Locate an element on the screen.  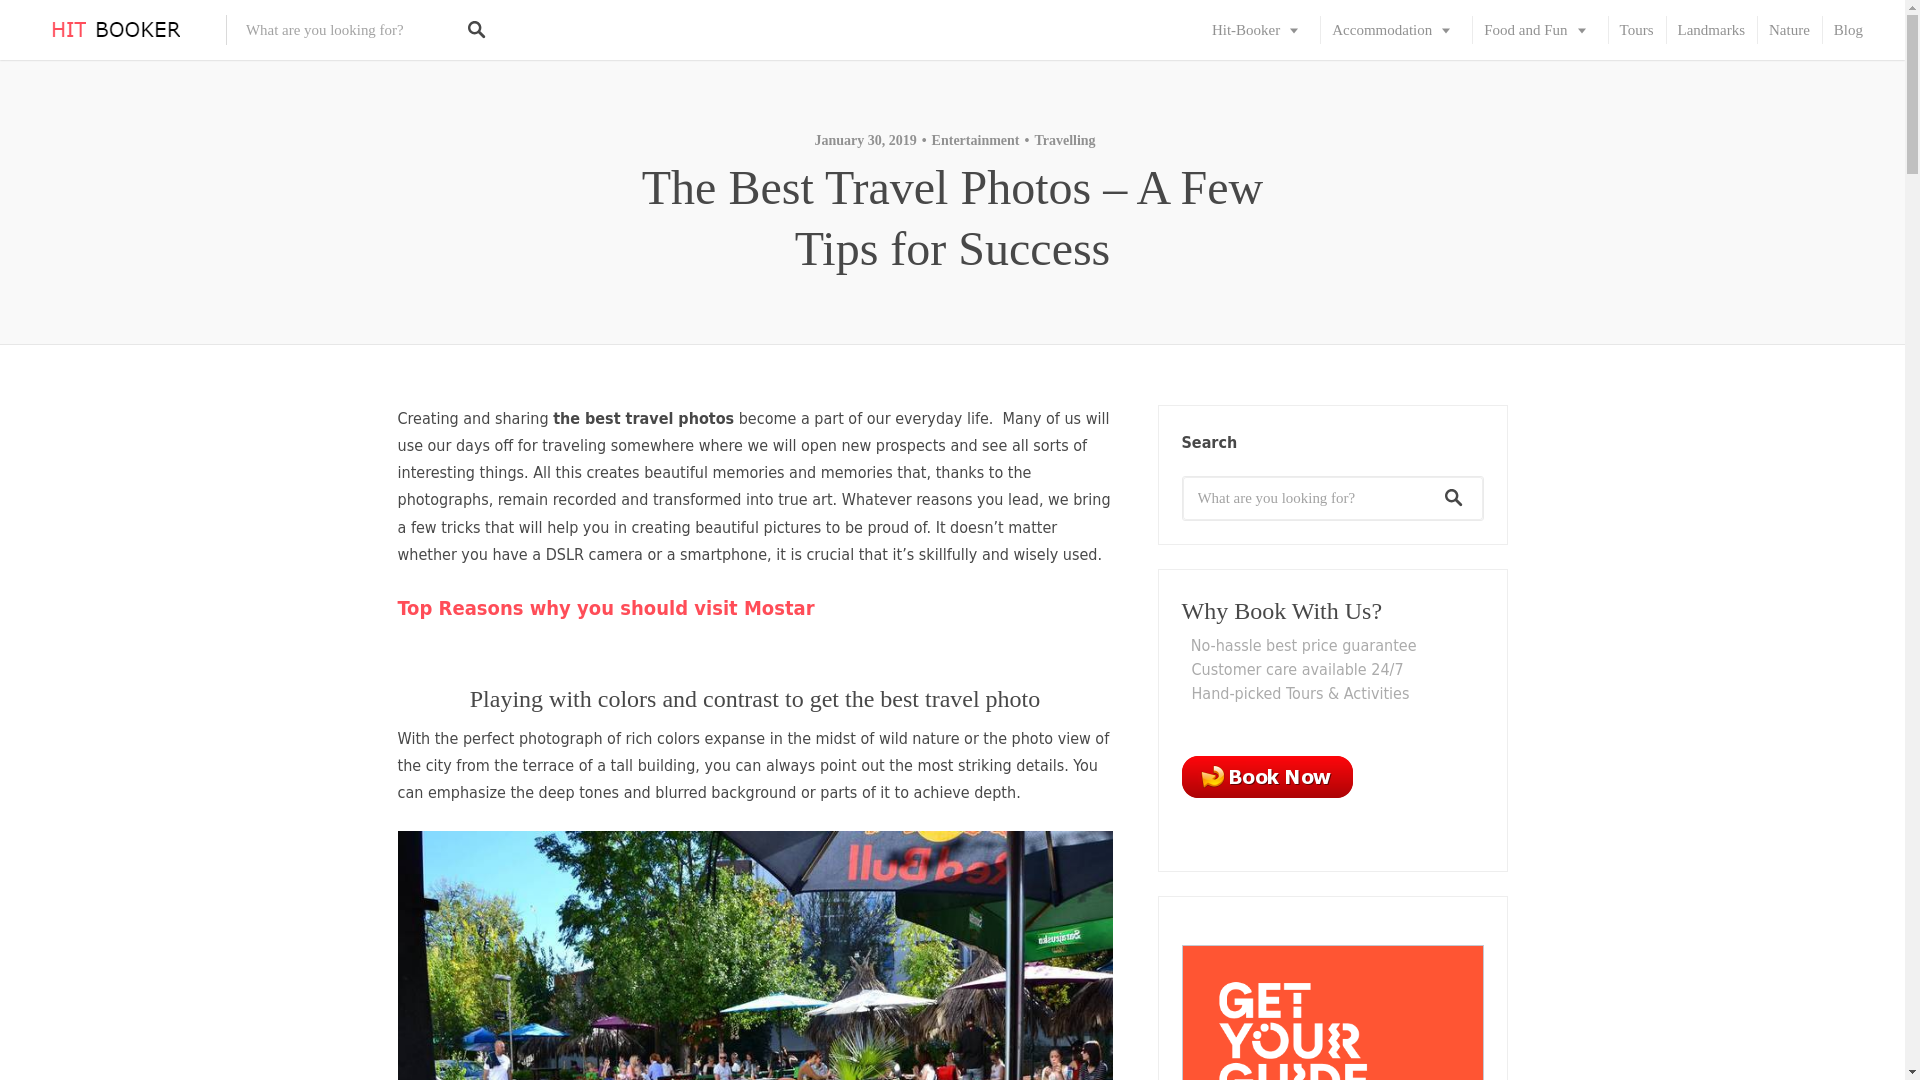
Food and Fun is located at coordinates (1540, 30).